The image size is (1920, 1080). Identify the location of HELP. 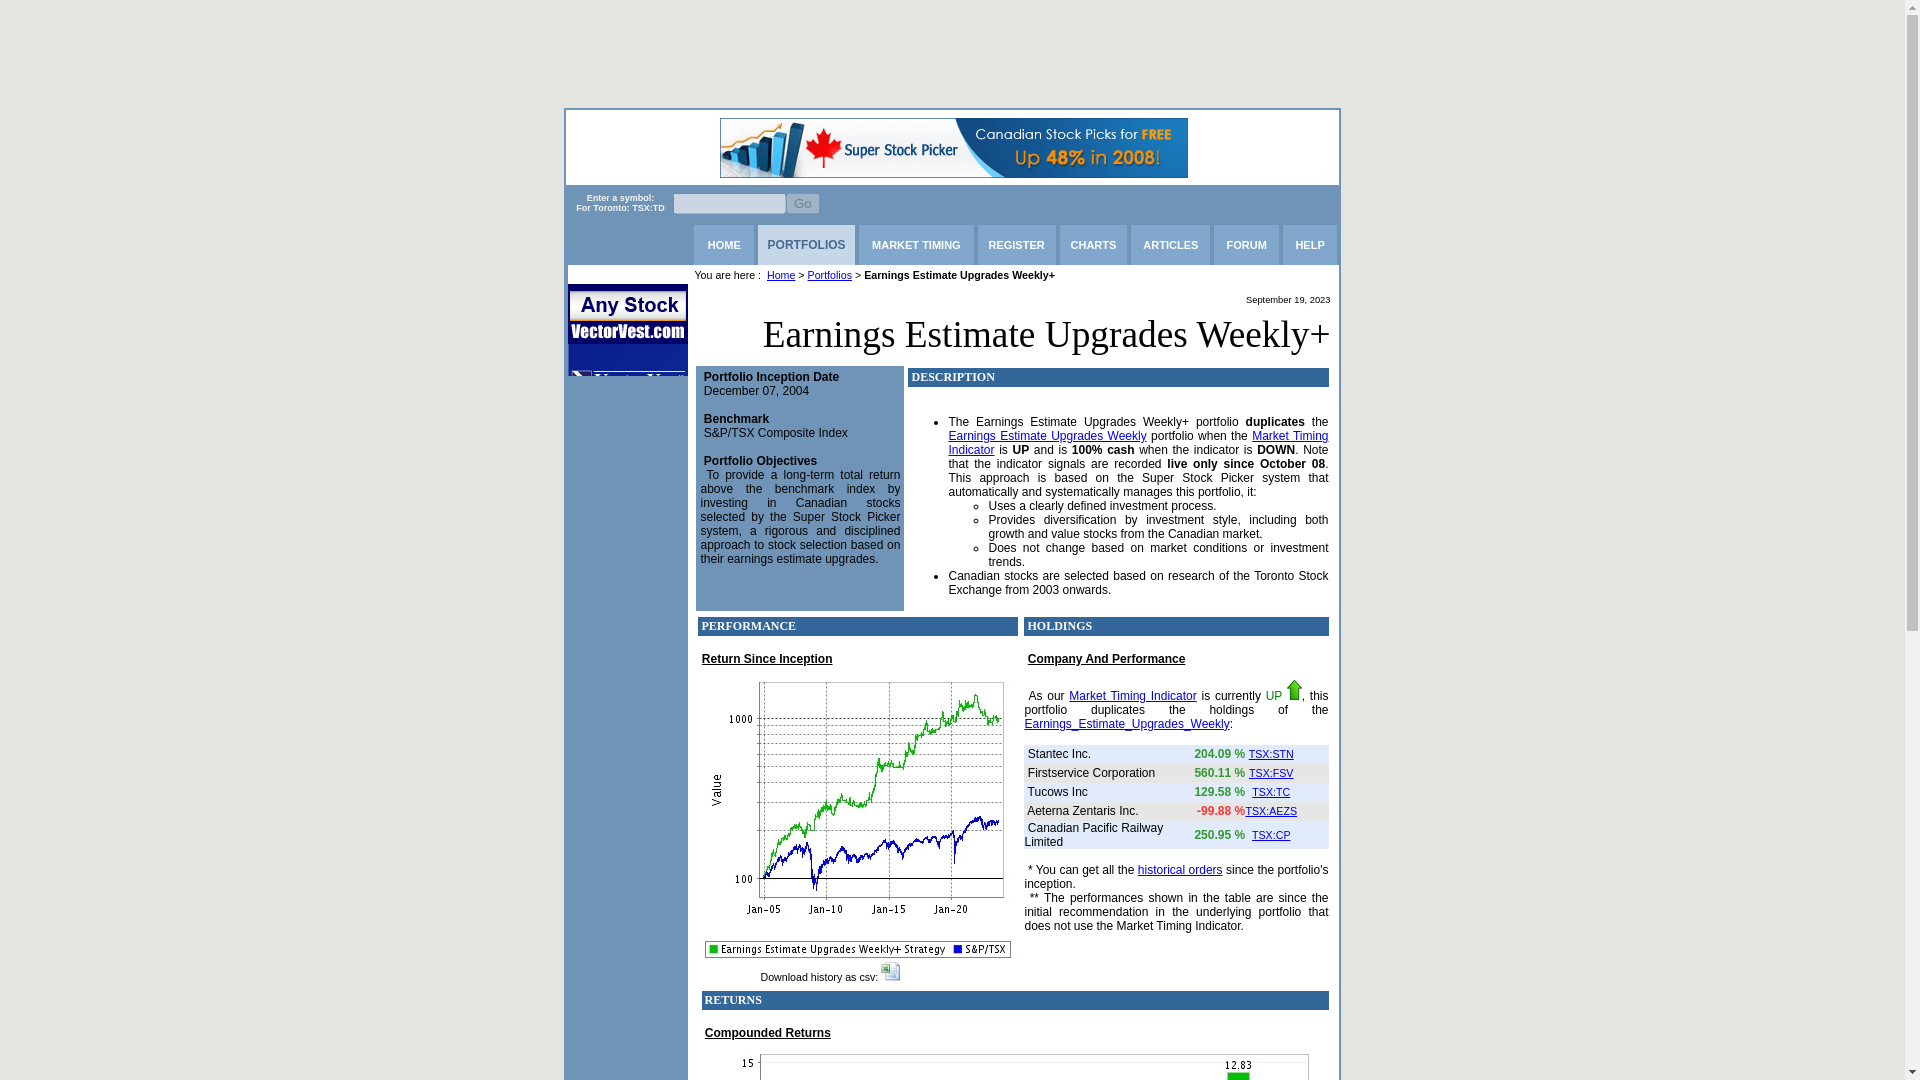
(1309, 244).